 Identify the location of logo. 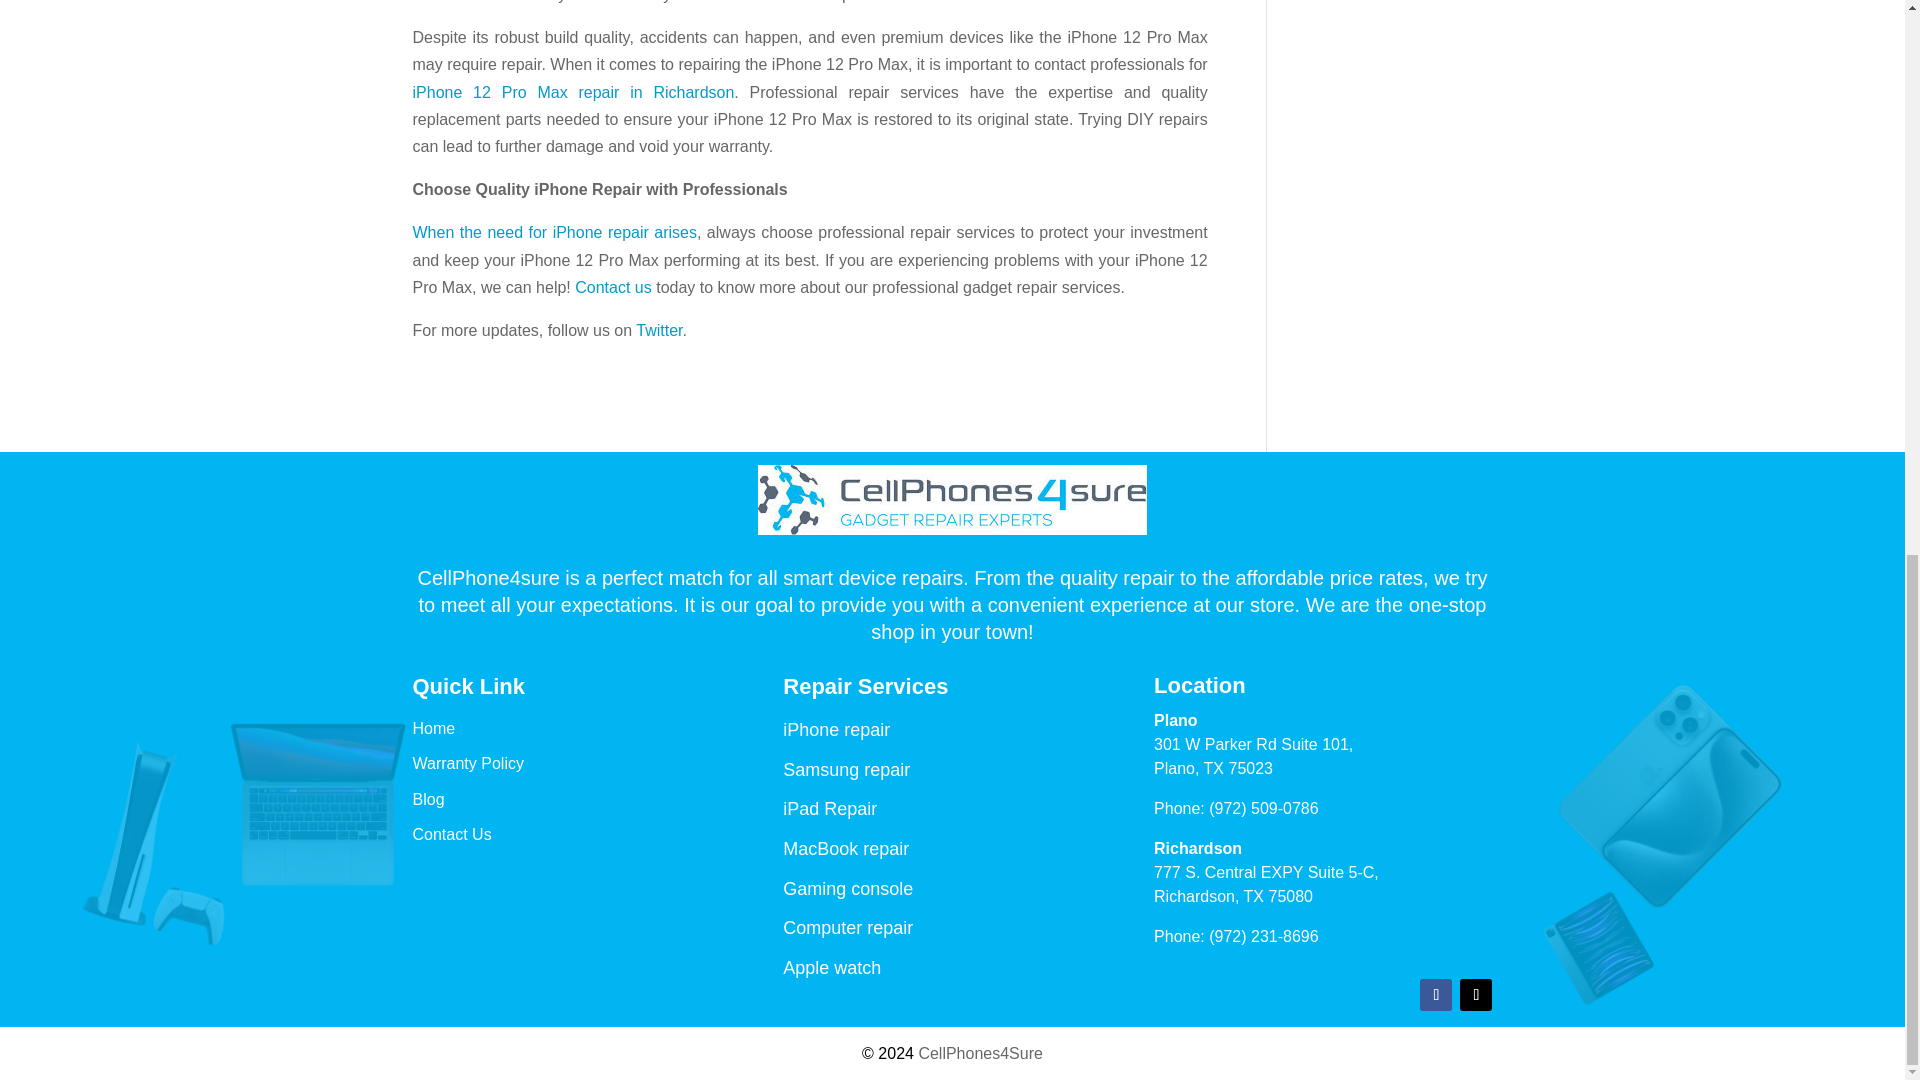
(952, 500).